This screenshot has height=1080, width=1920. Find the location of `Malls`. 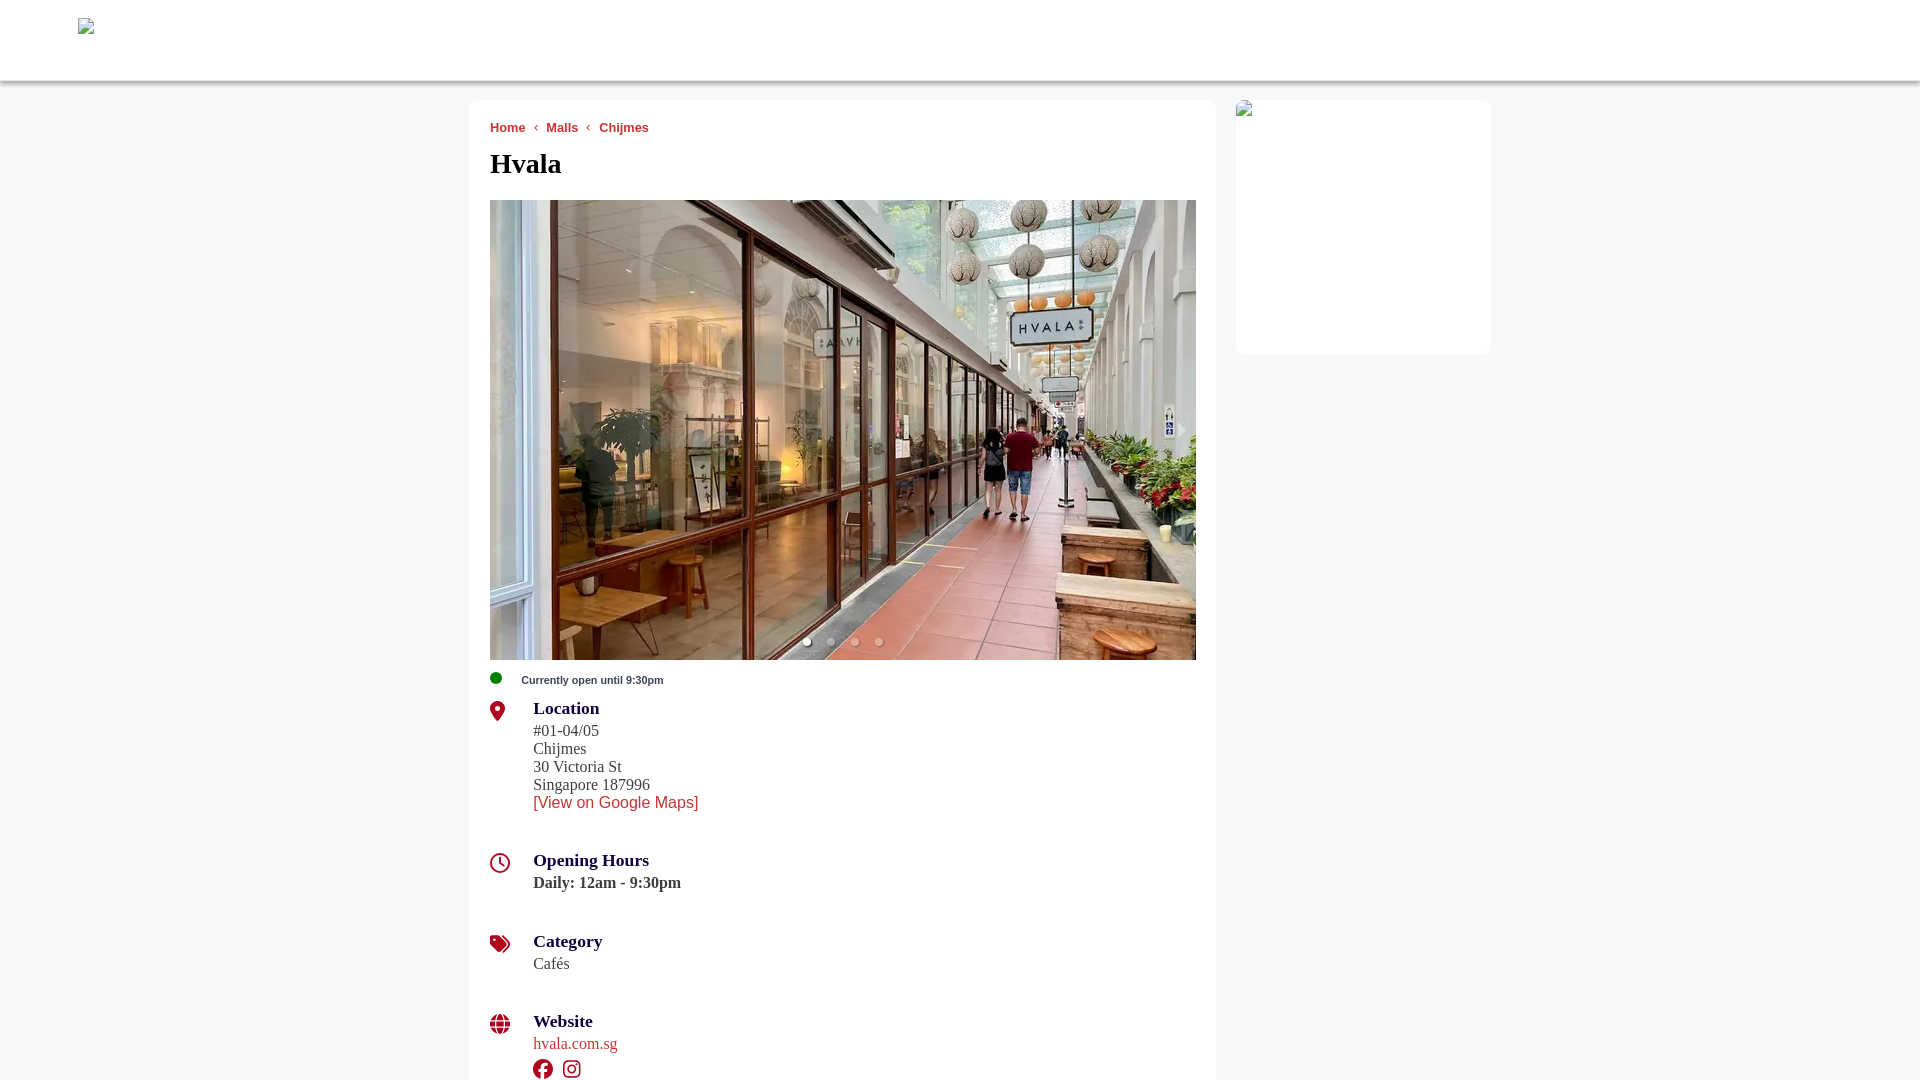

Malls is located at coordinates (565, 127).